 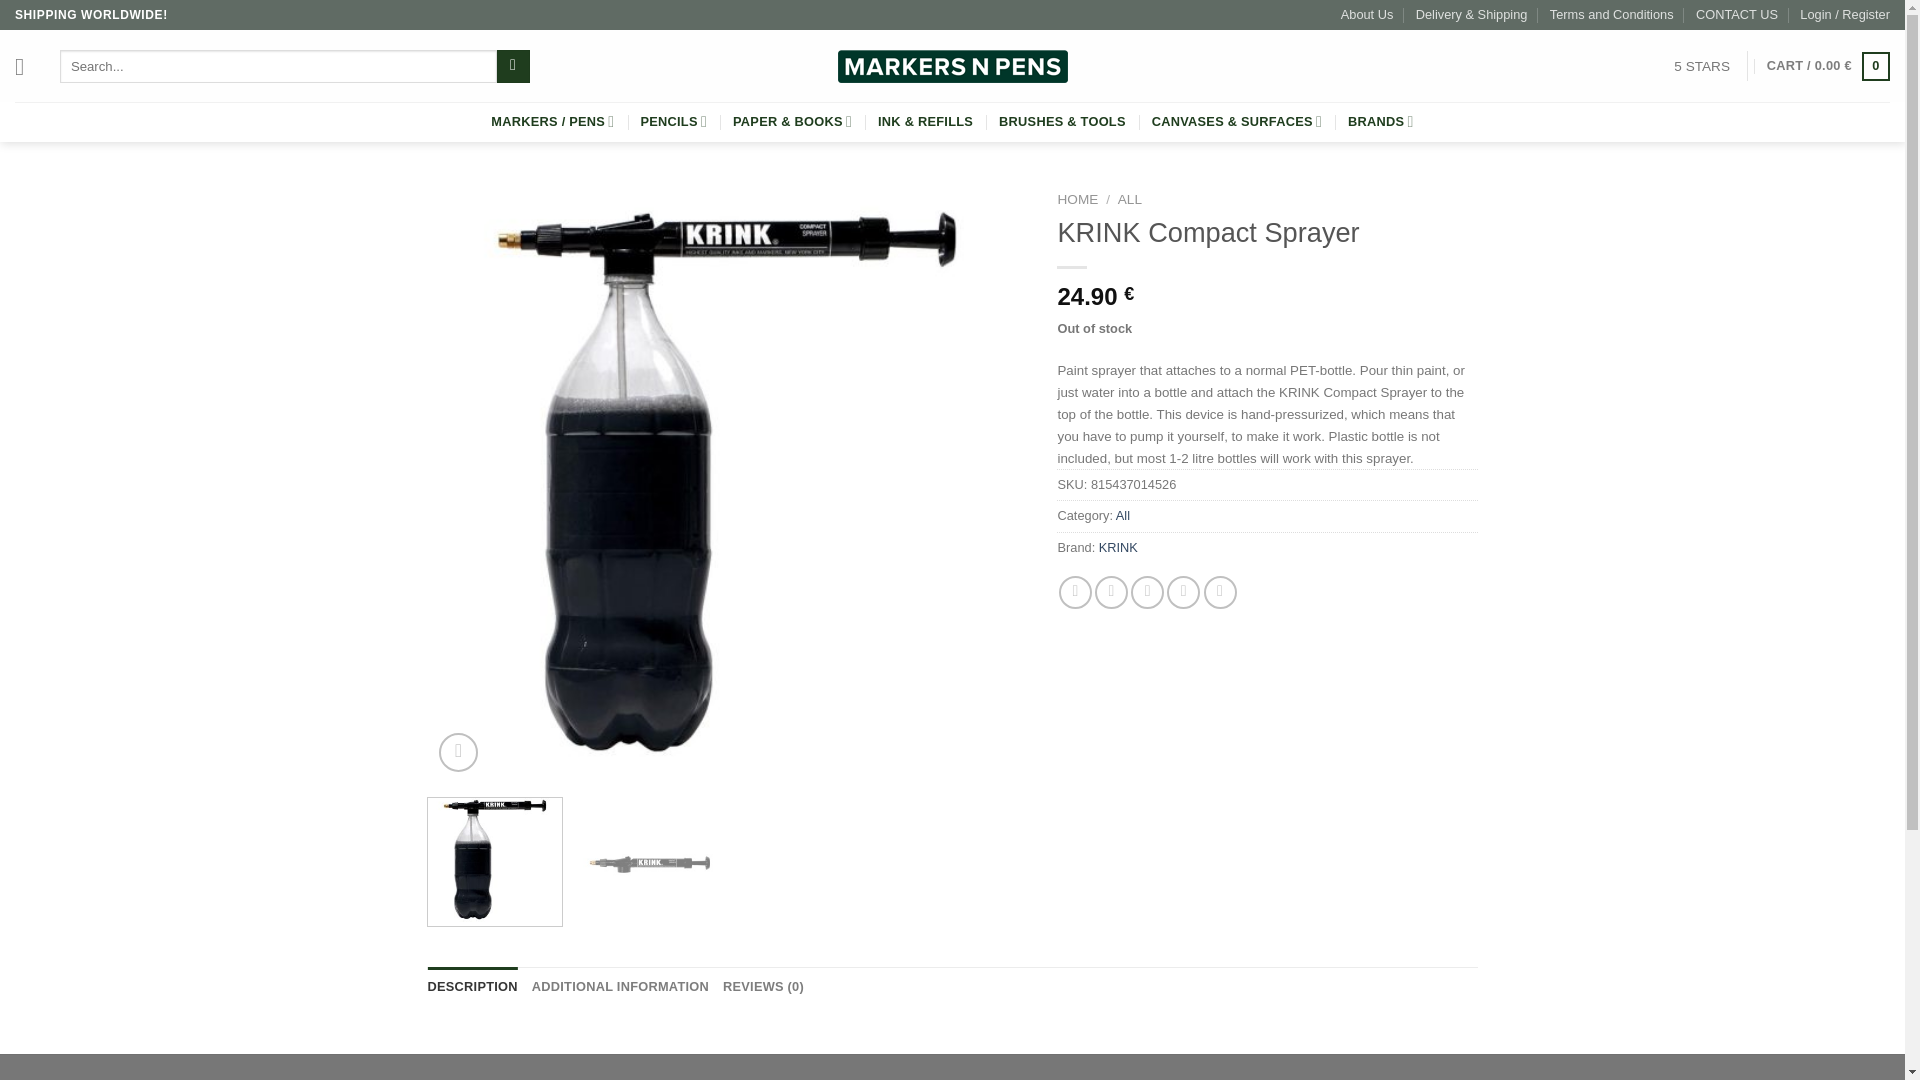 What do you see at coordinates (1076, 592) in the screenshot?
I see `Share on Facebook` at bounding box center [1076, 592].